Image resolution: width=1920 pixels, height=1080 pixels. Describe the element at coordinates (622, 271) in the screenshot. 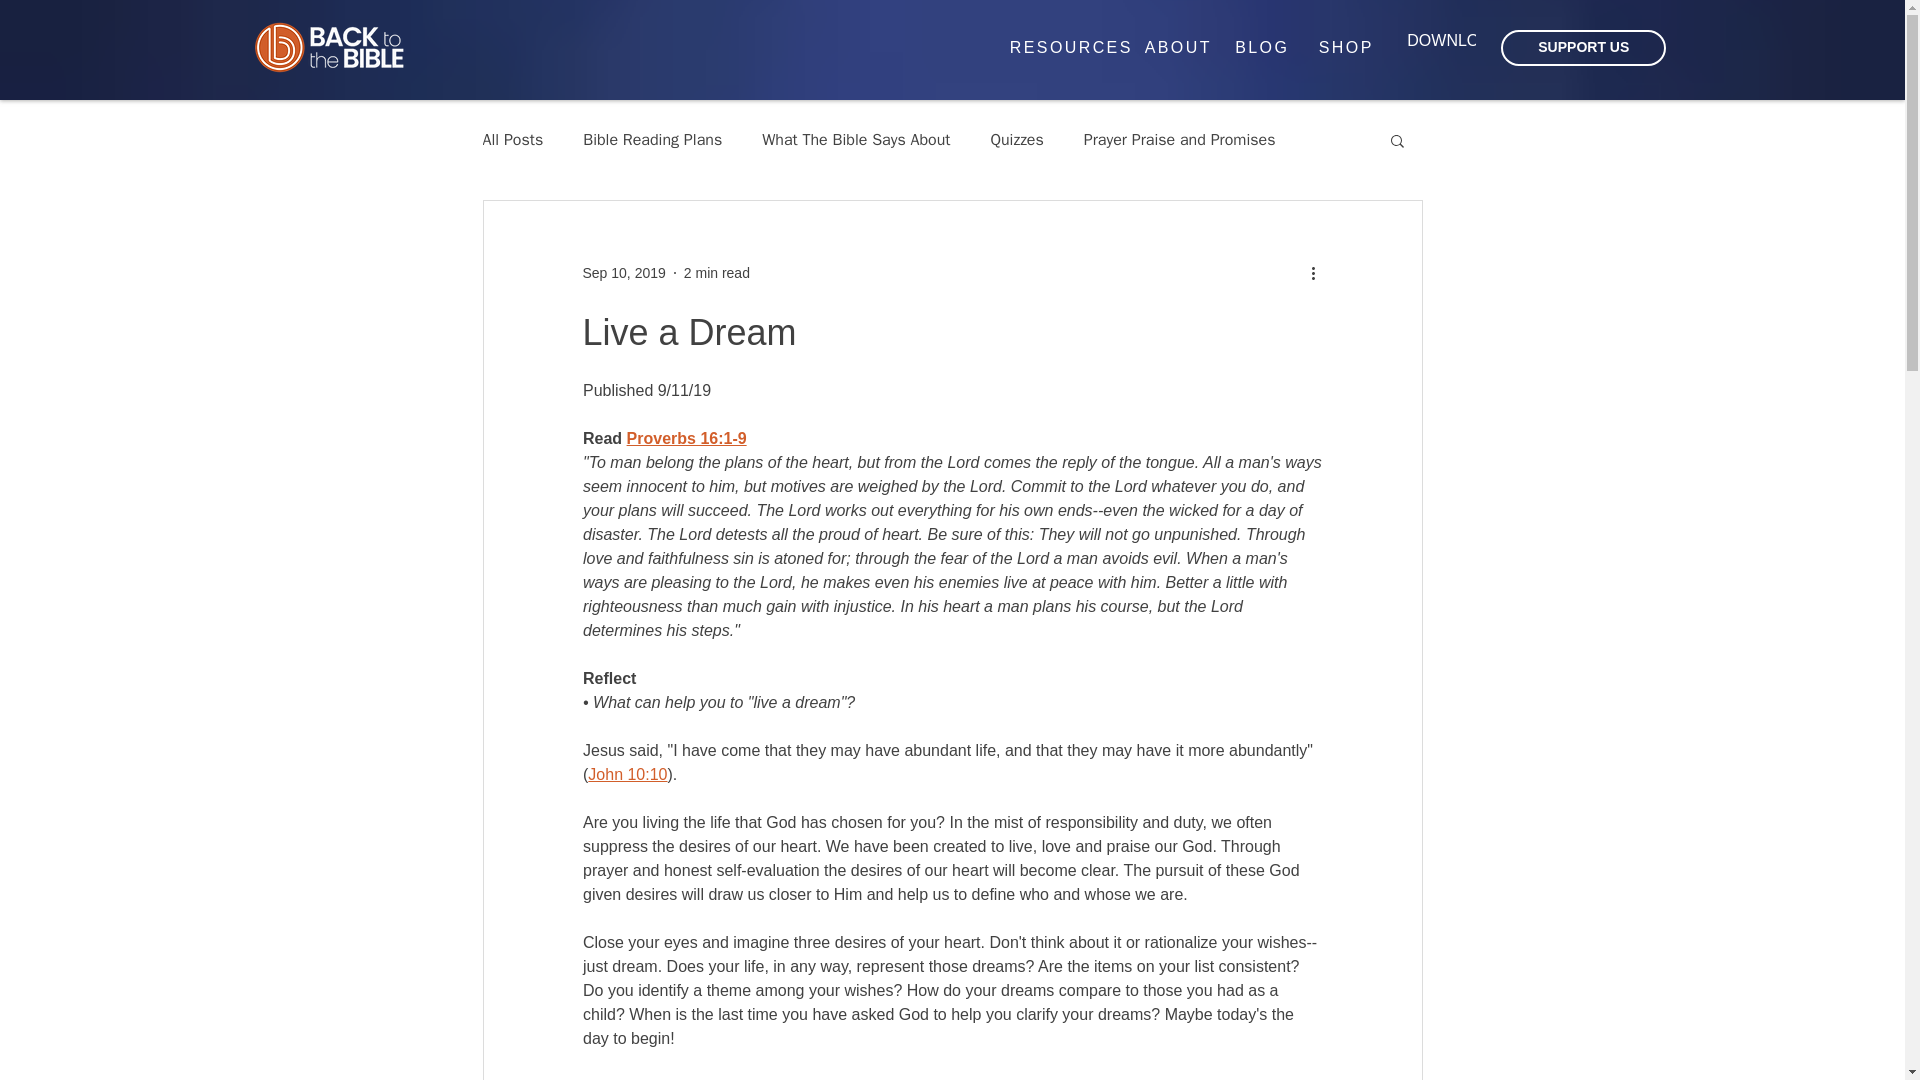

I see `Sep 10, 2019` at that location.